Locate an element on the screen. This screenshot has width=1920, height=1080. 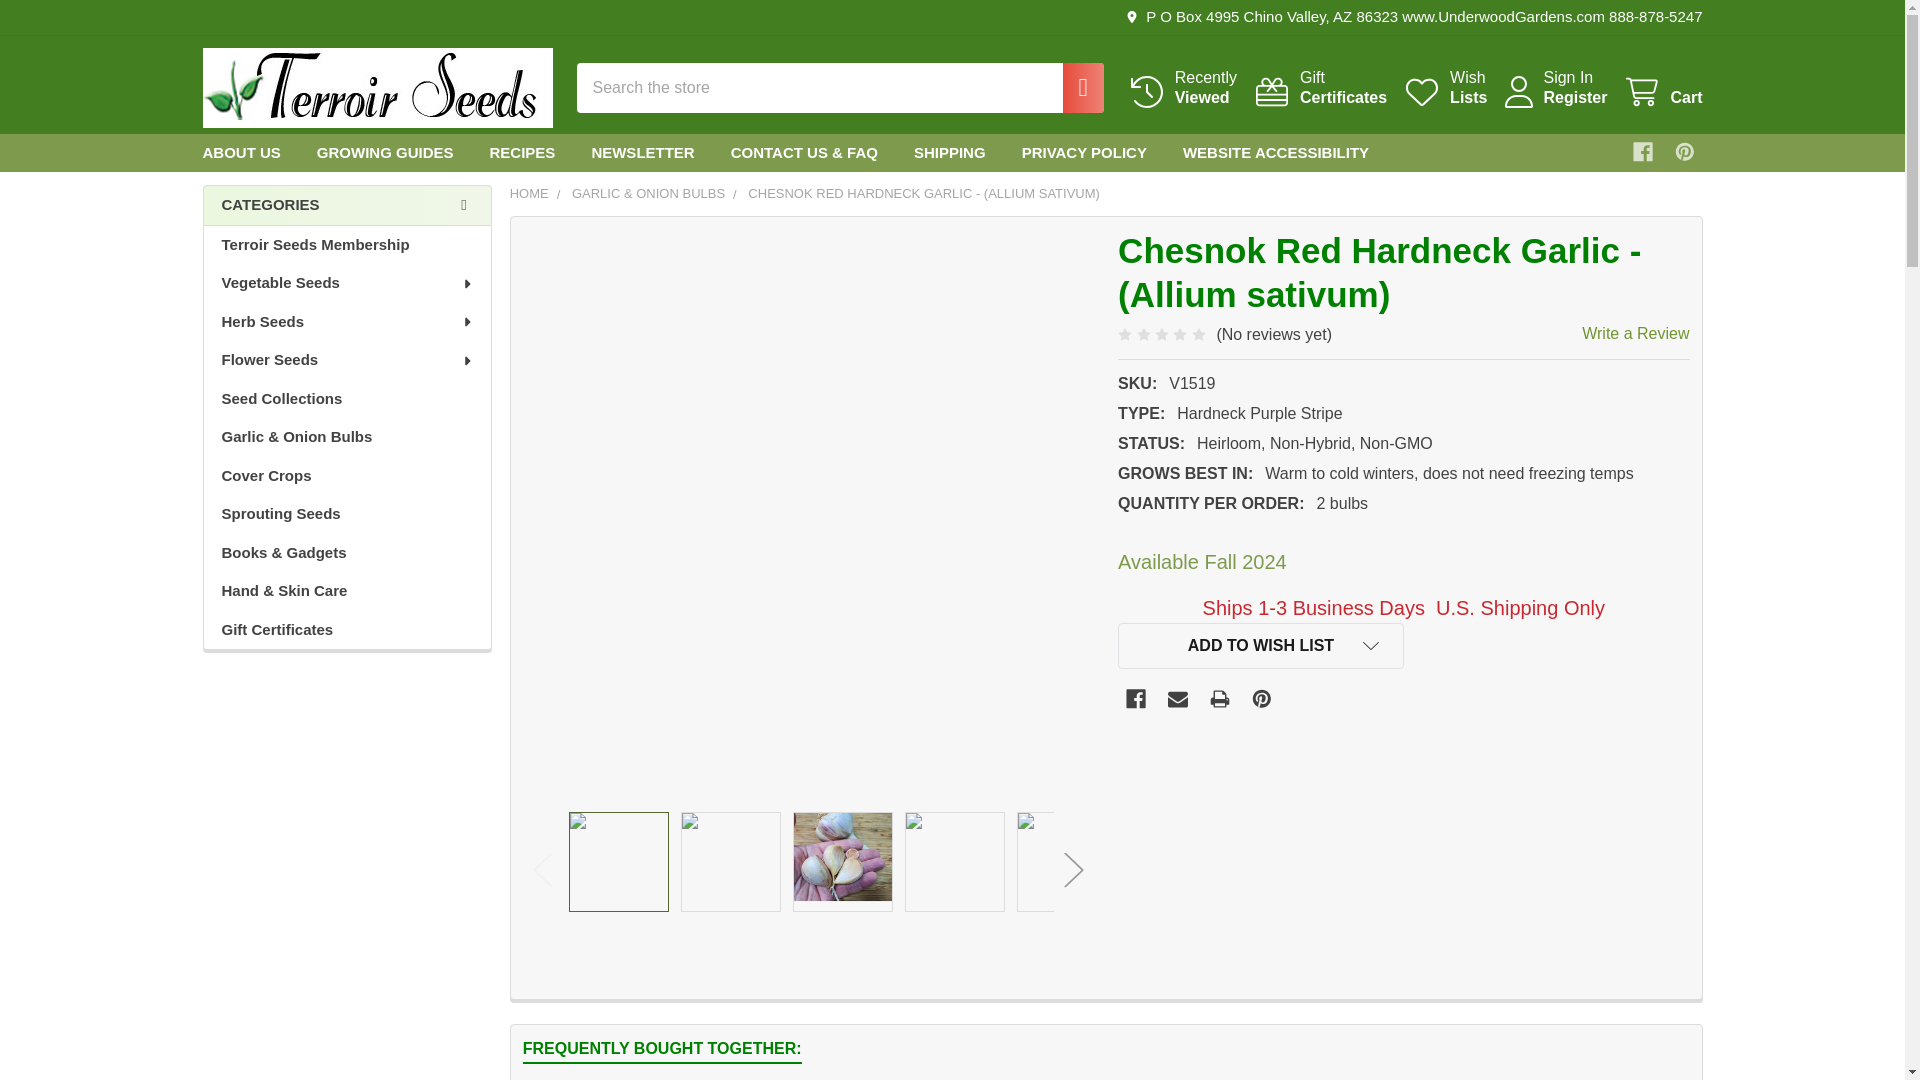
Cart is located at coordinates (1444, 88).